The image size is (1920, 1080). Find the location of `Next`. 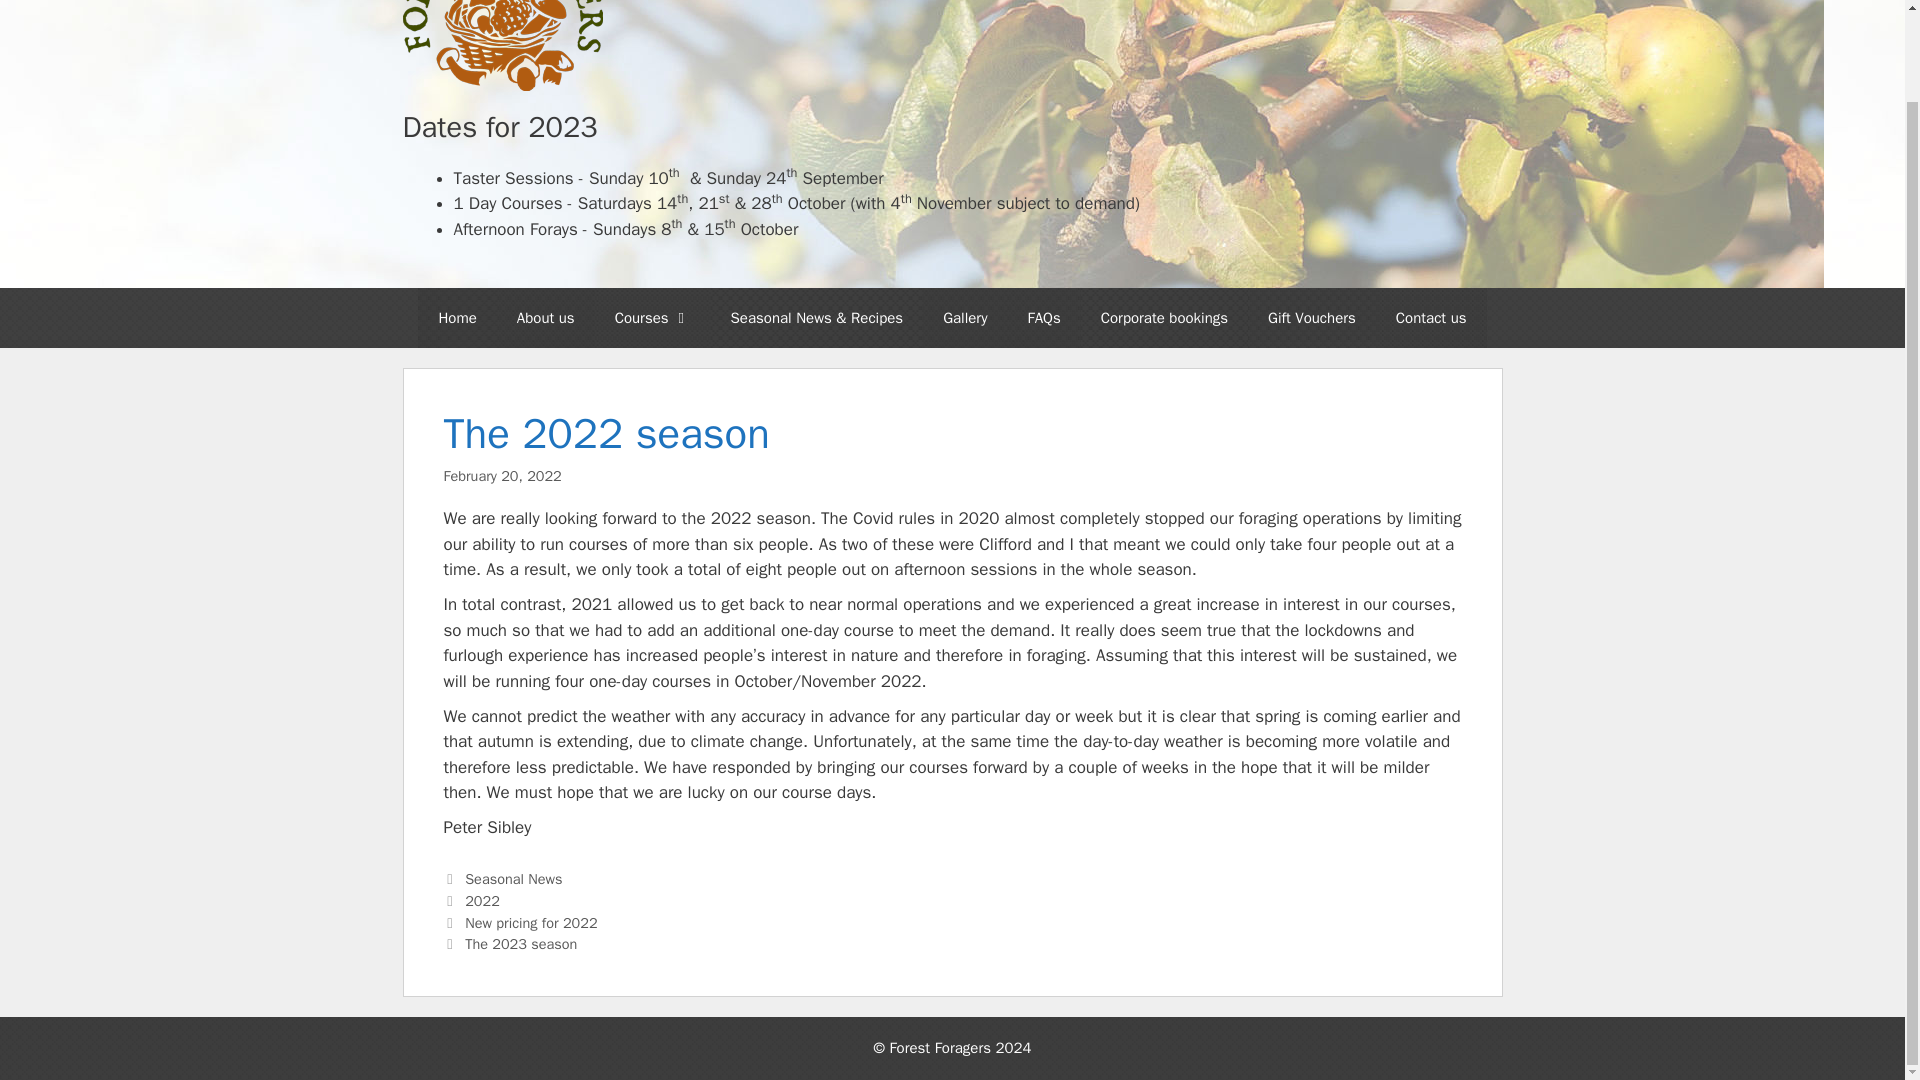

Next is located at coordinates (510, 944).